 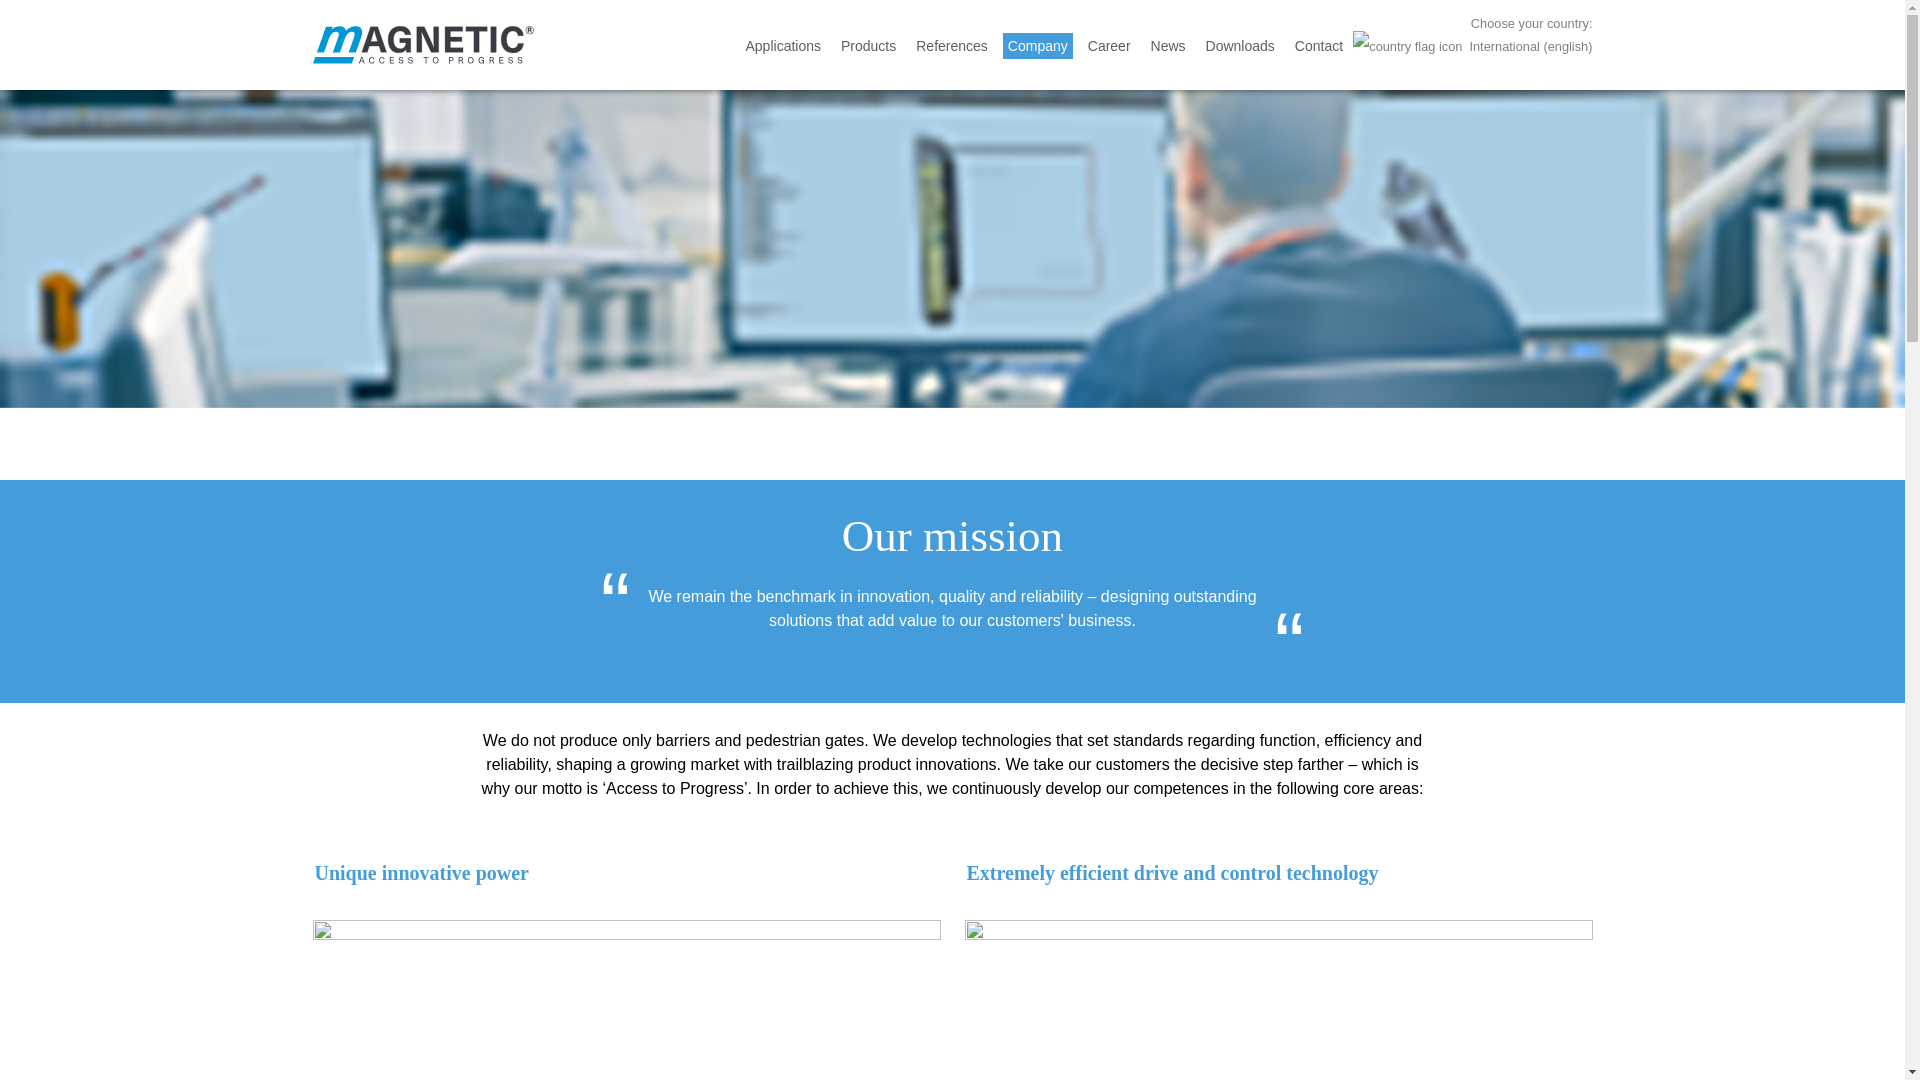 What do you see at coordinates (951, 46) in the screenshot?
I see `References` at bounding box center [951, 46].